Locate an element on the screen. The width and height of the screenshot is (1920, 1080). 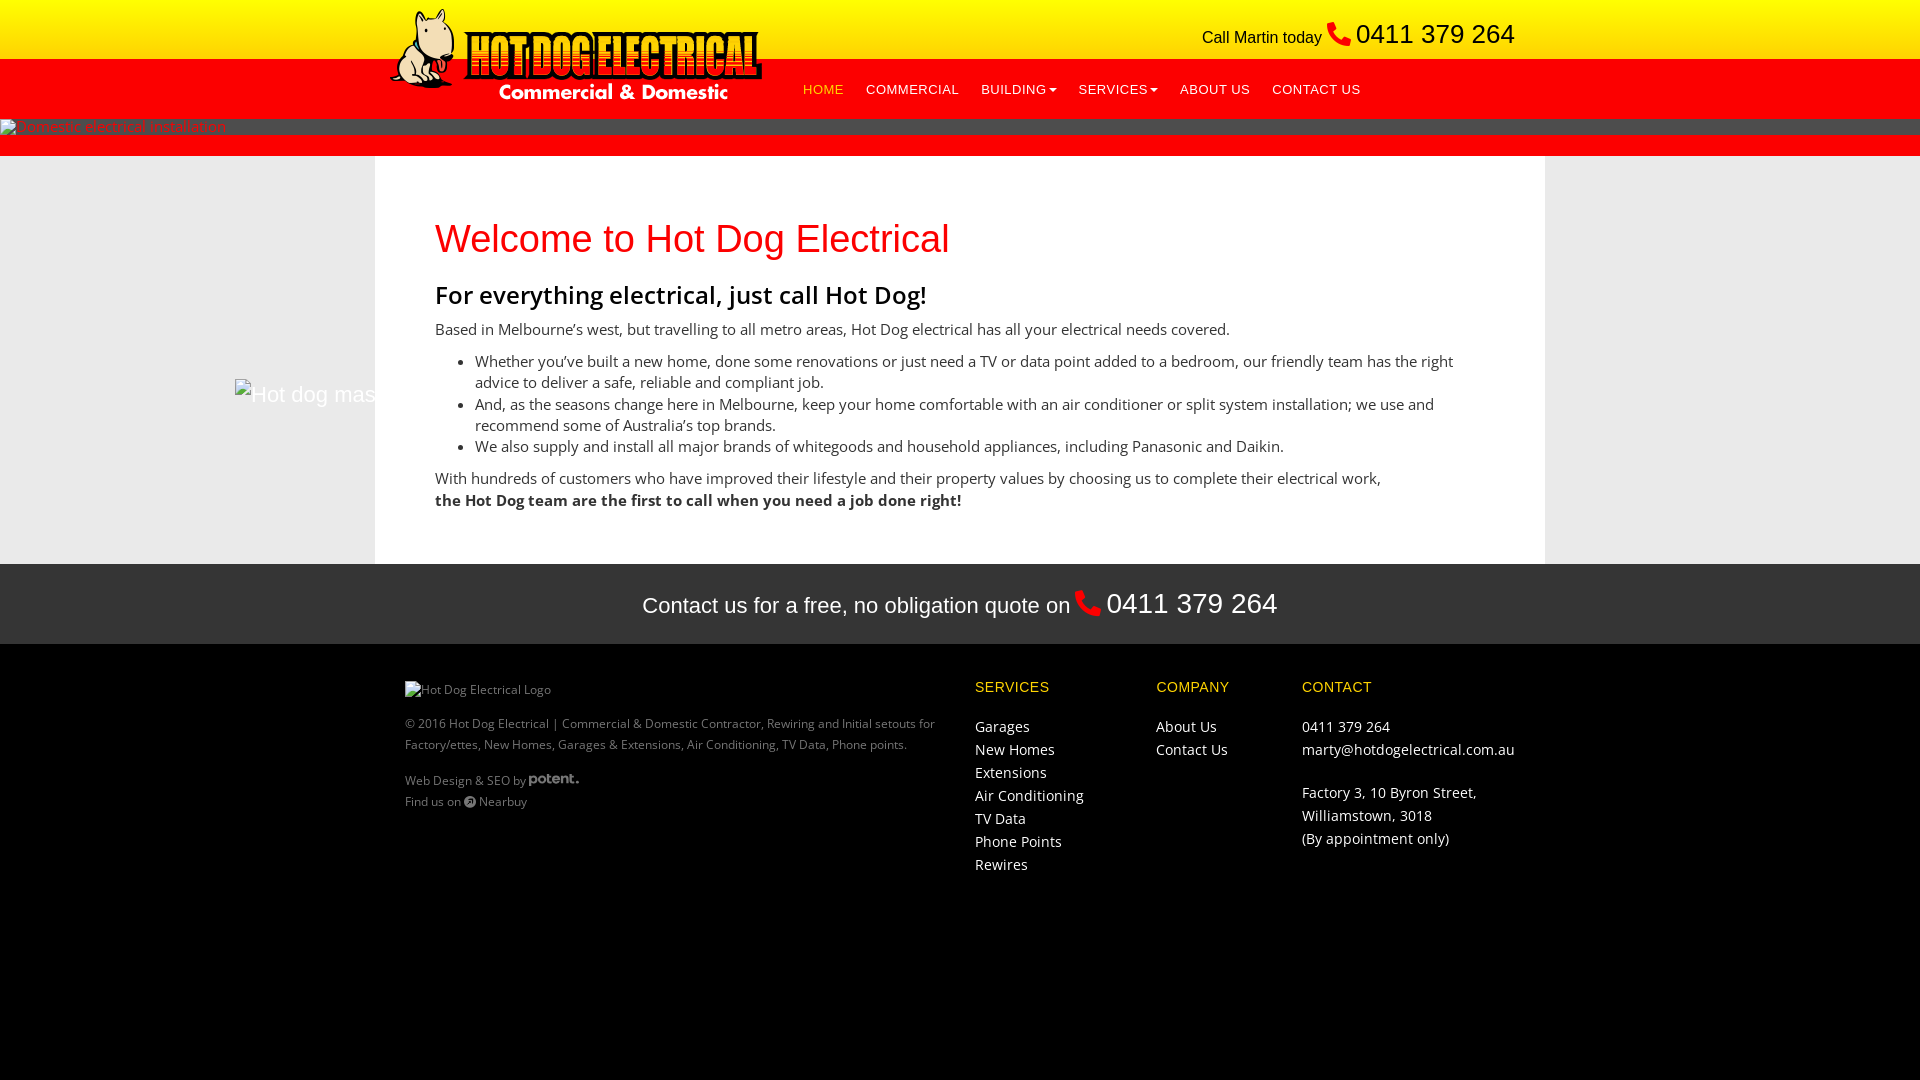
TV Data is located at coordinates (1000, 818).